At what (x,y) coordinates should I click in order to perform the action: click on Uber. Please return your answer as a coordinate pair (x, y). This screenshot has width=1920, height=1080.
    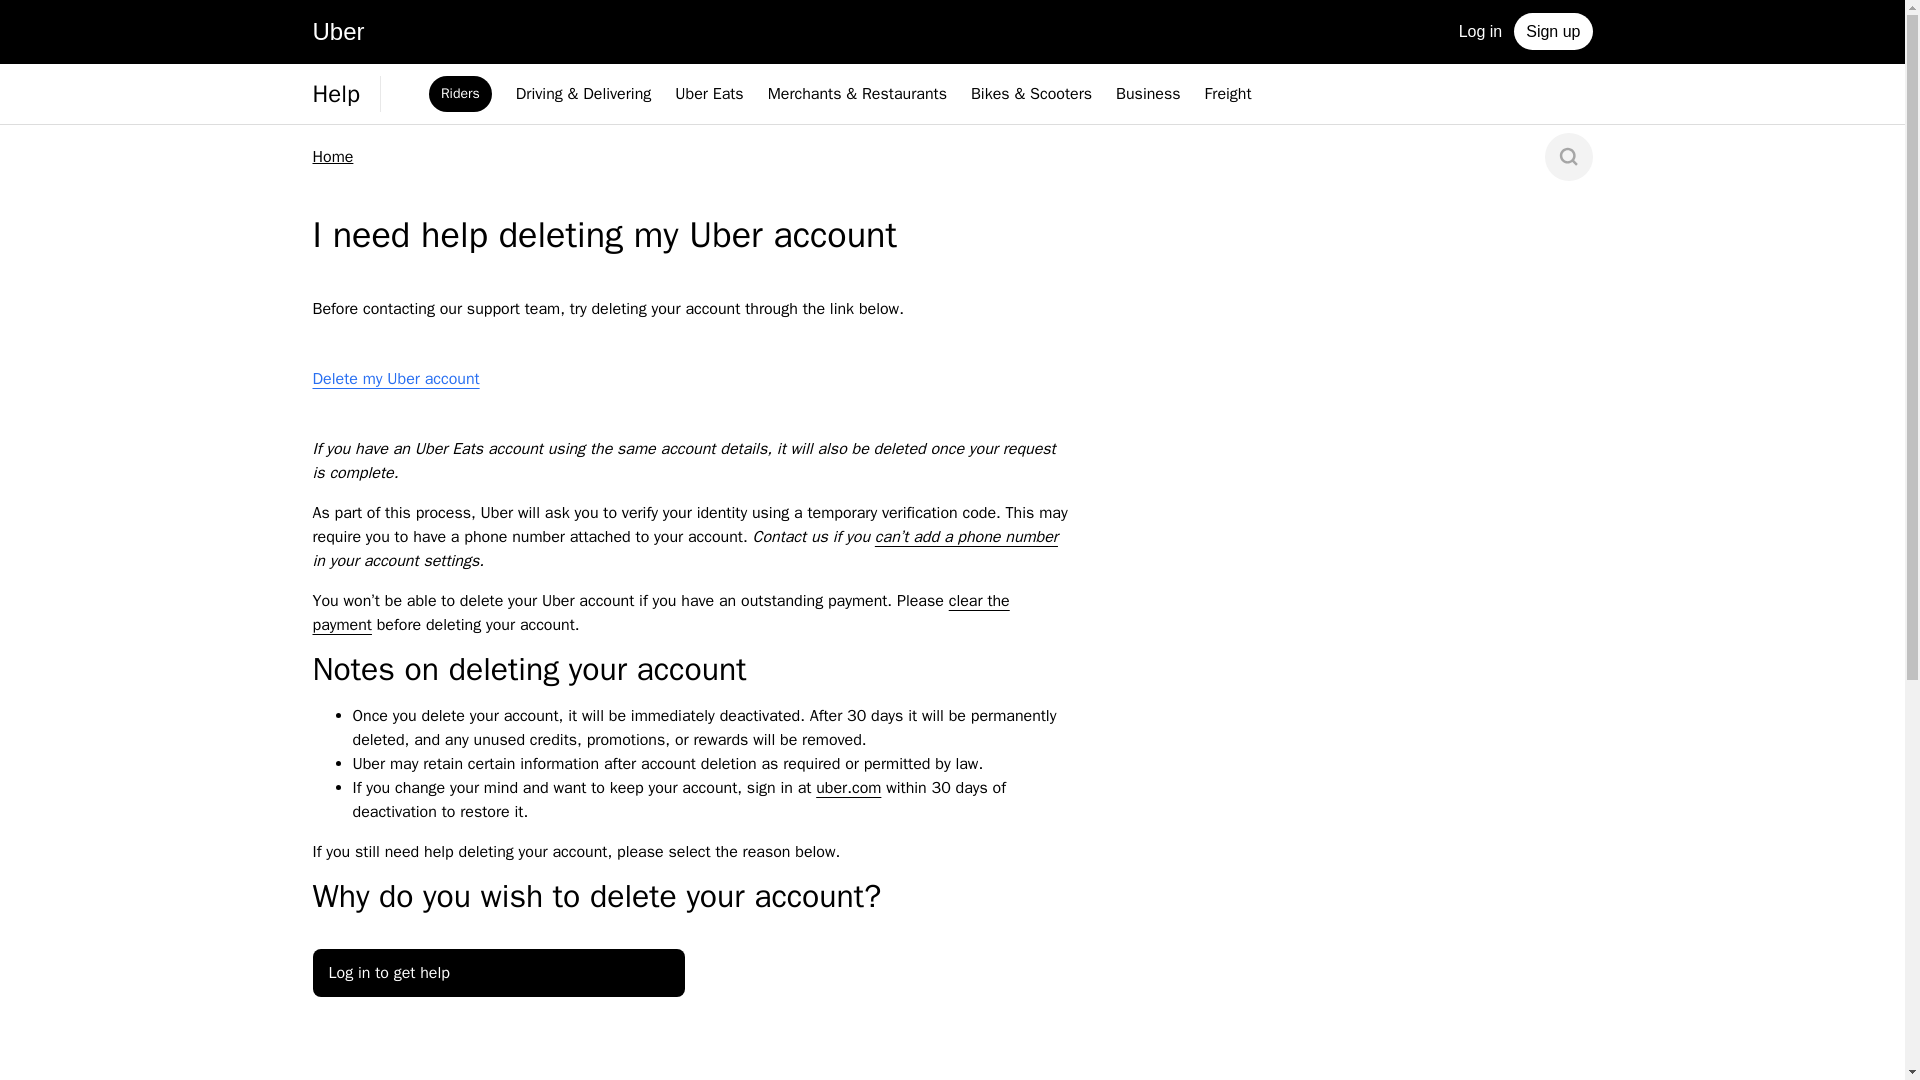
    Looking at the image, I should click on (338, 34).